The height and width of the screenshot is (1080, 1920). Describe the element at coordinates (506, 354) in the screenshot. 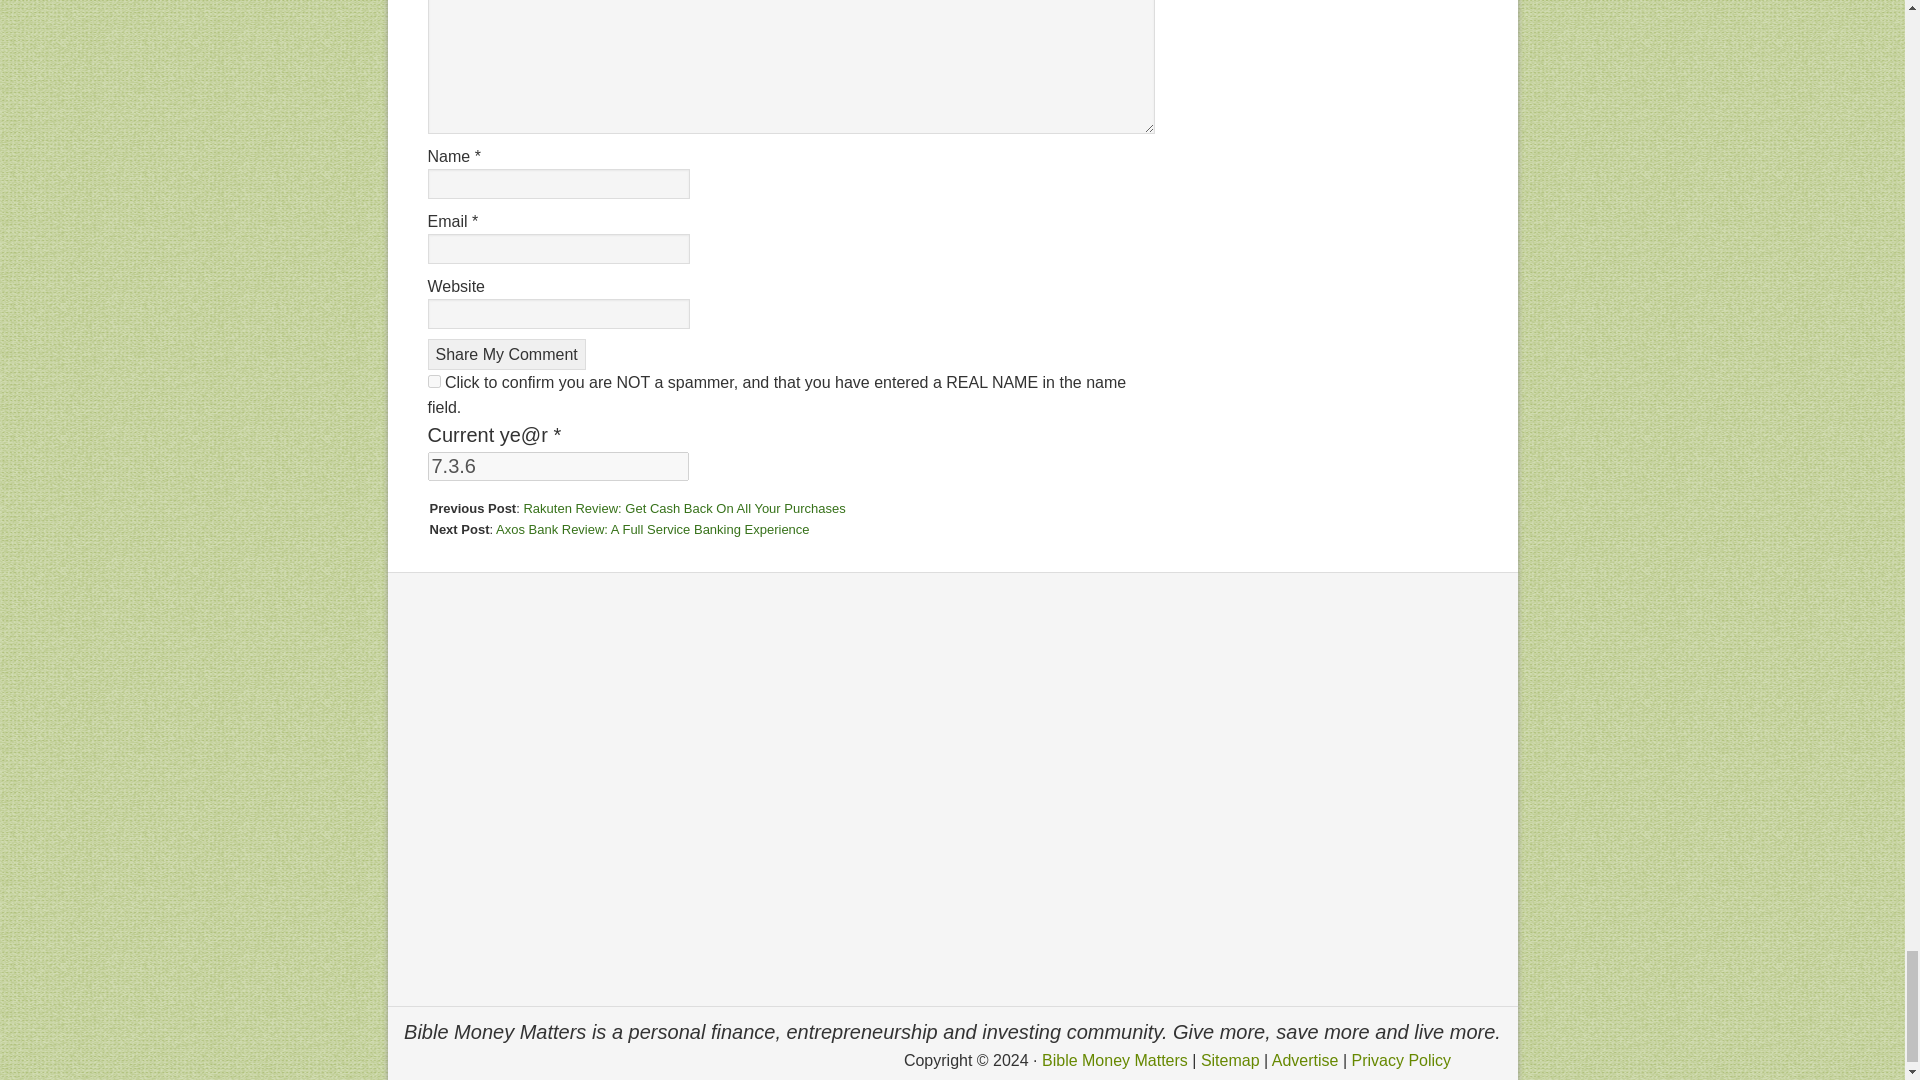

I see `Share My Comment` at that location.